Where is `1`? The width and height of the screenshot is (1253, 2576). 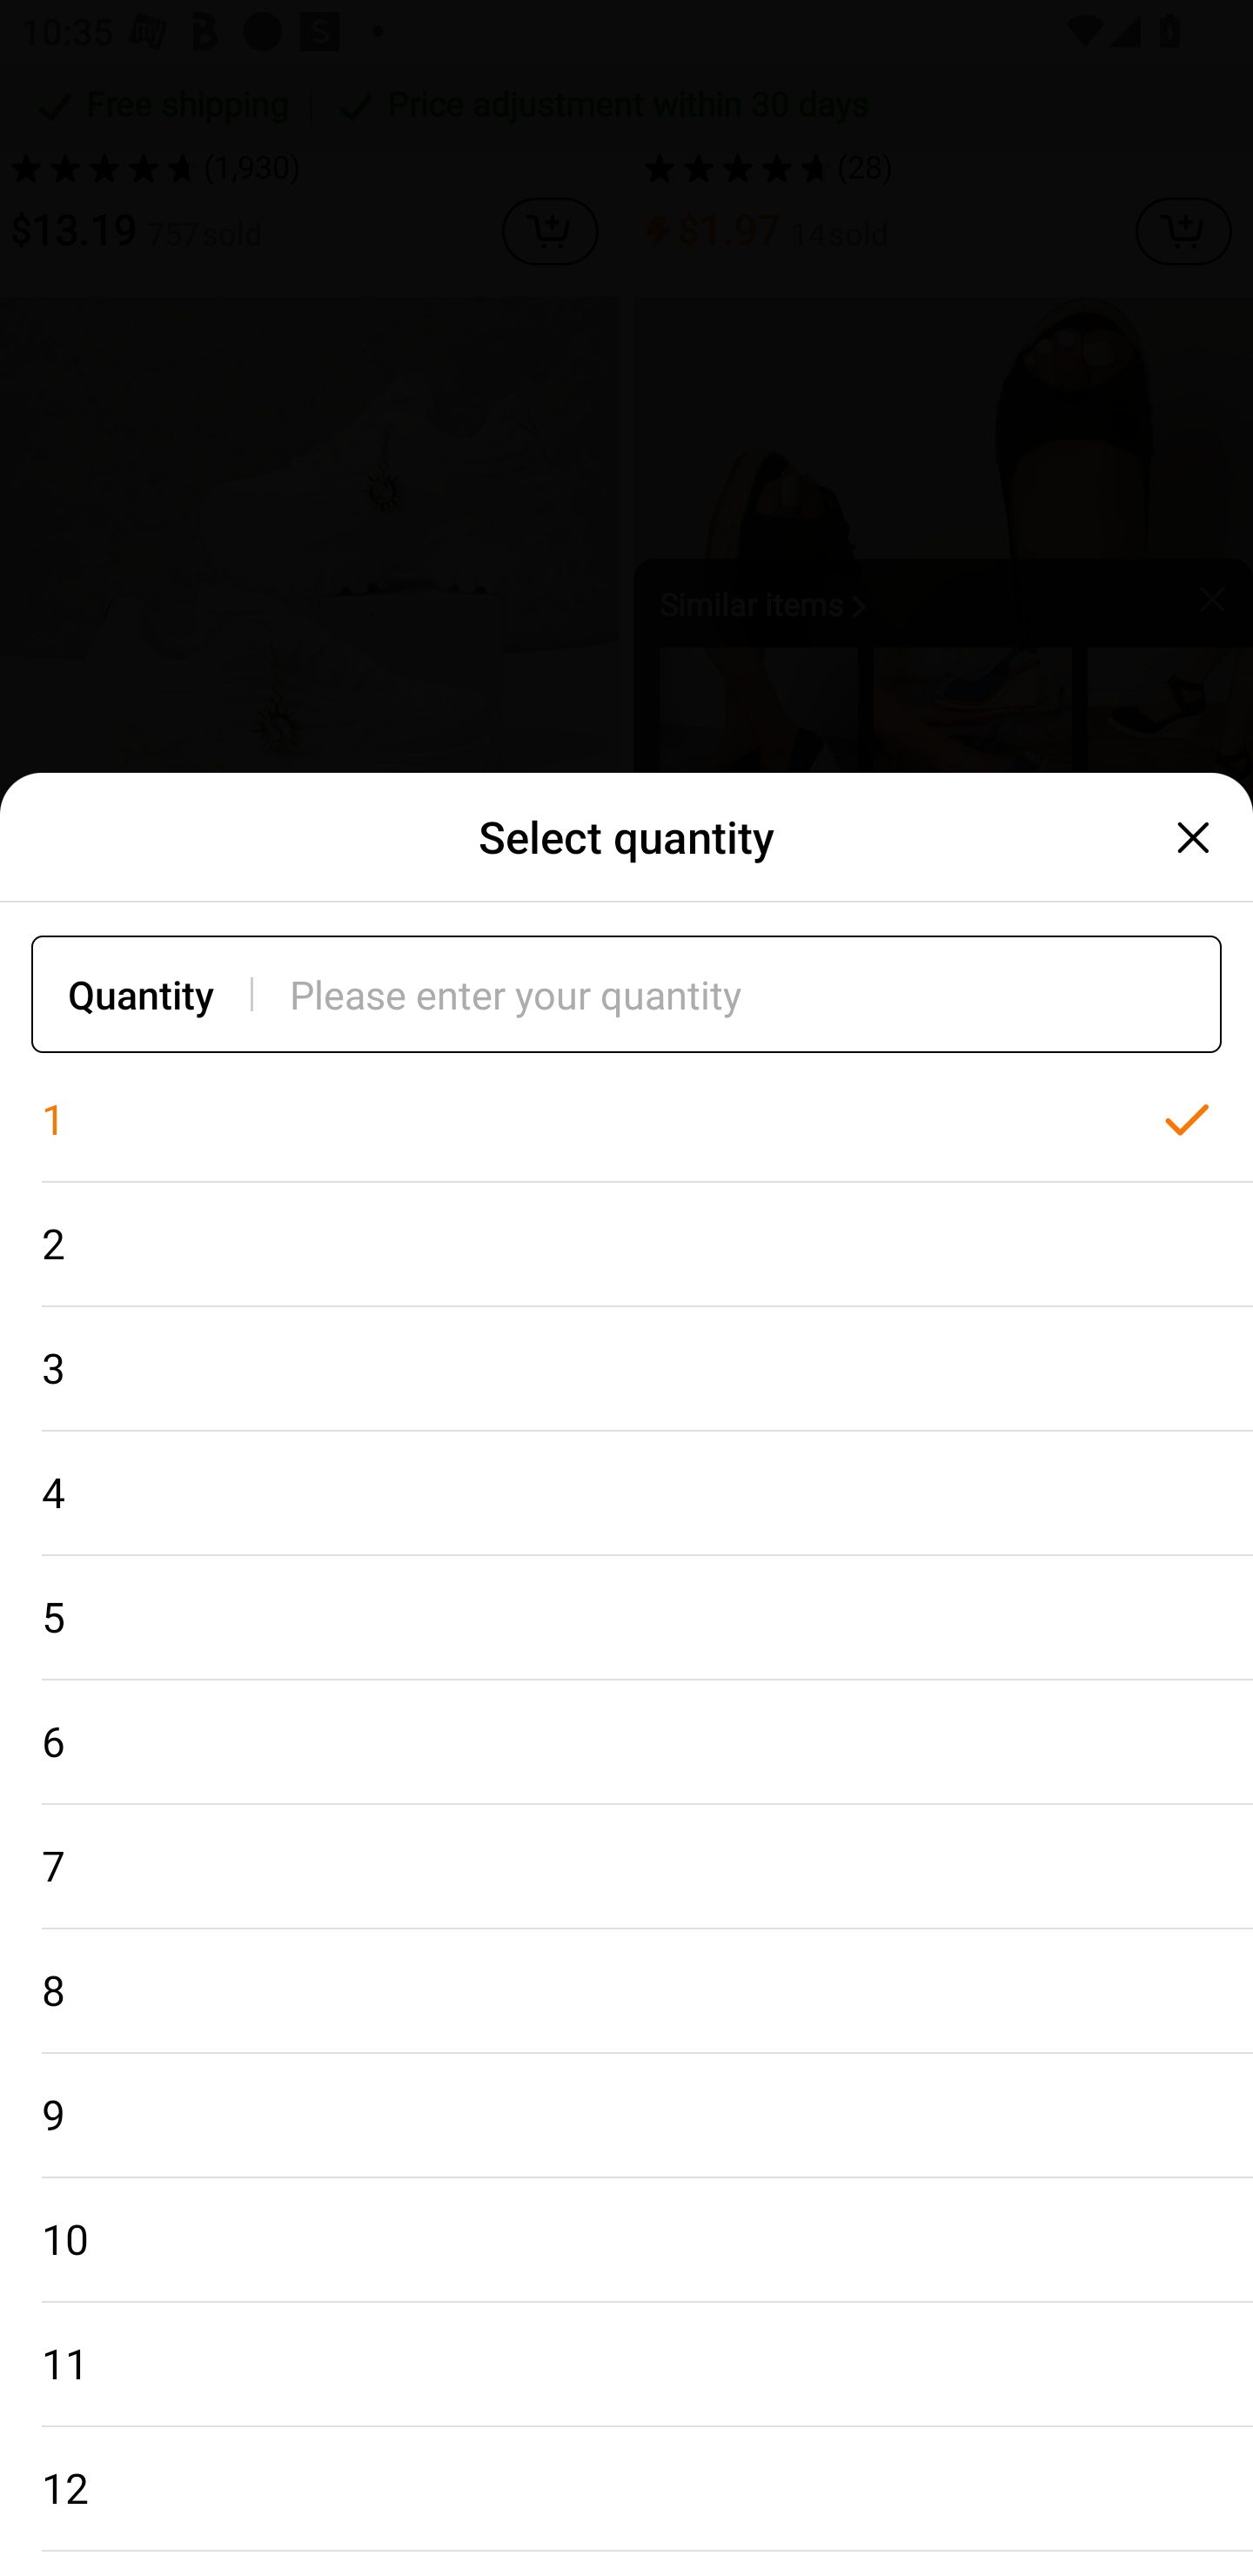
1 is located at coordinates (626, 1120).